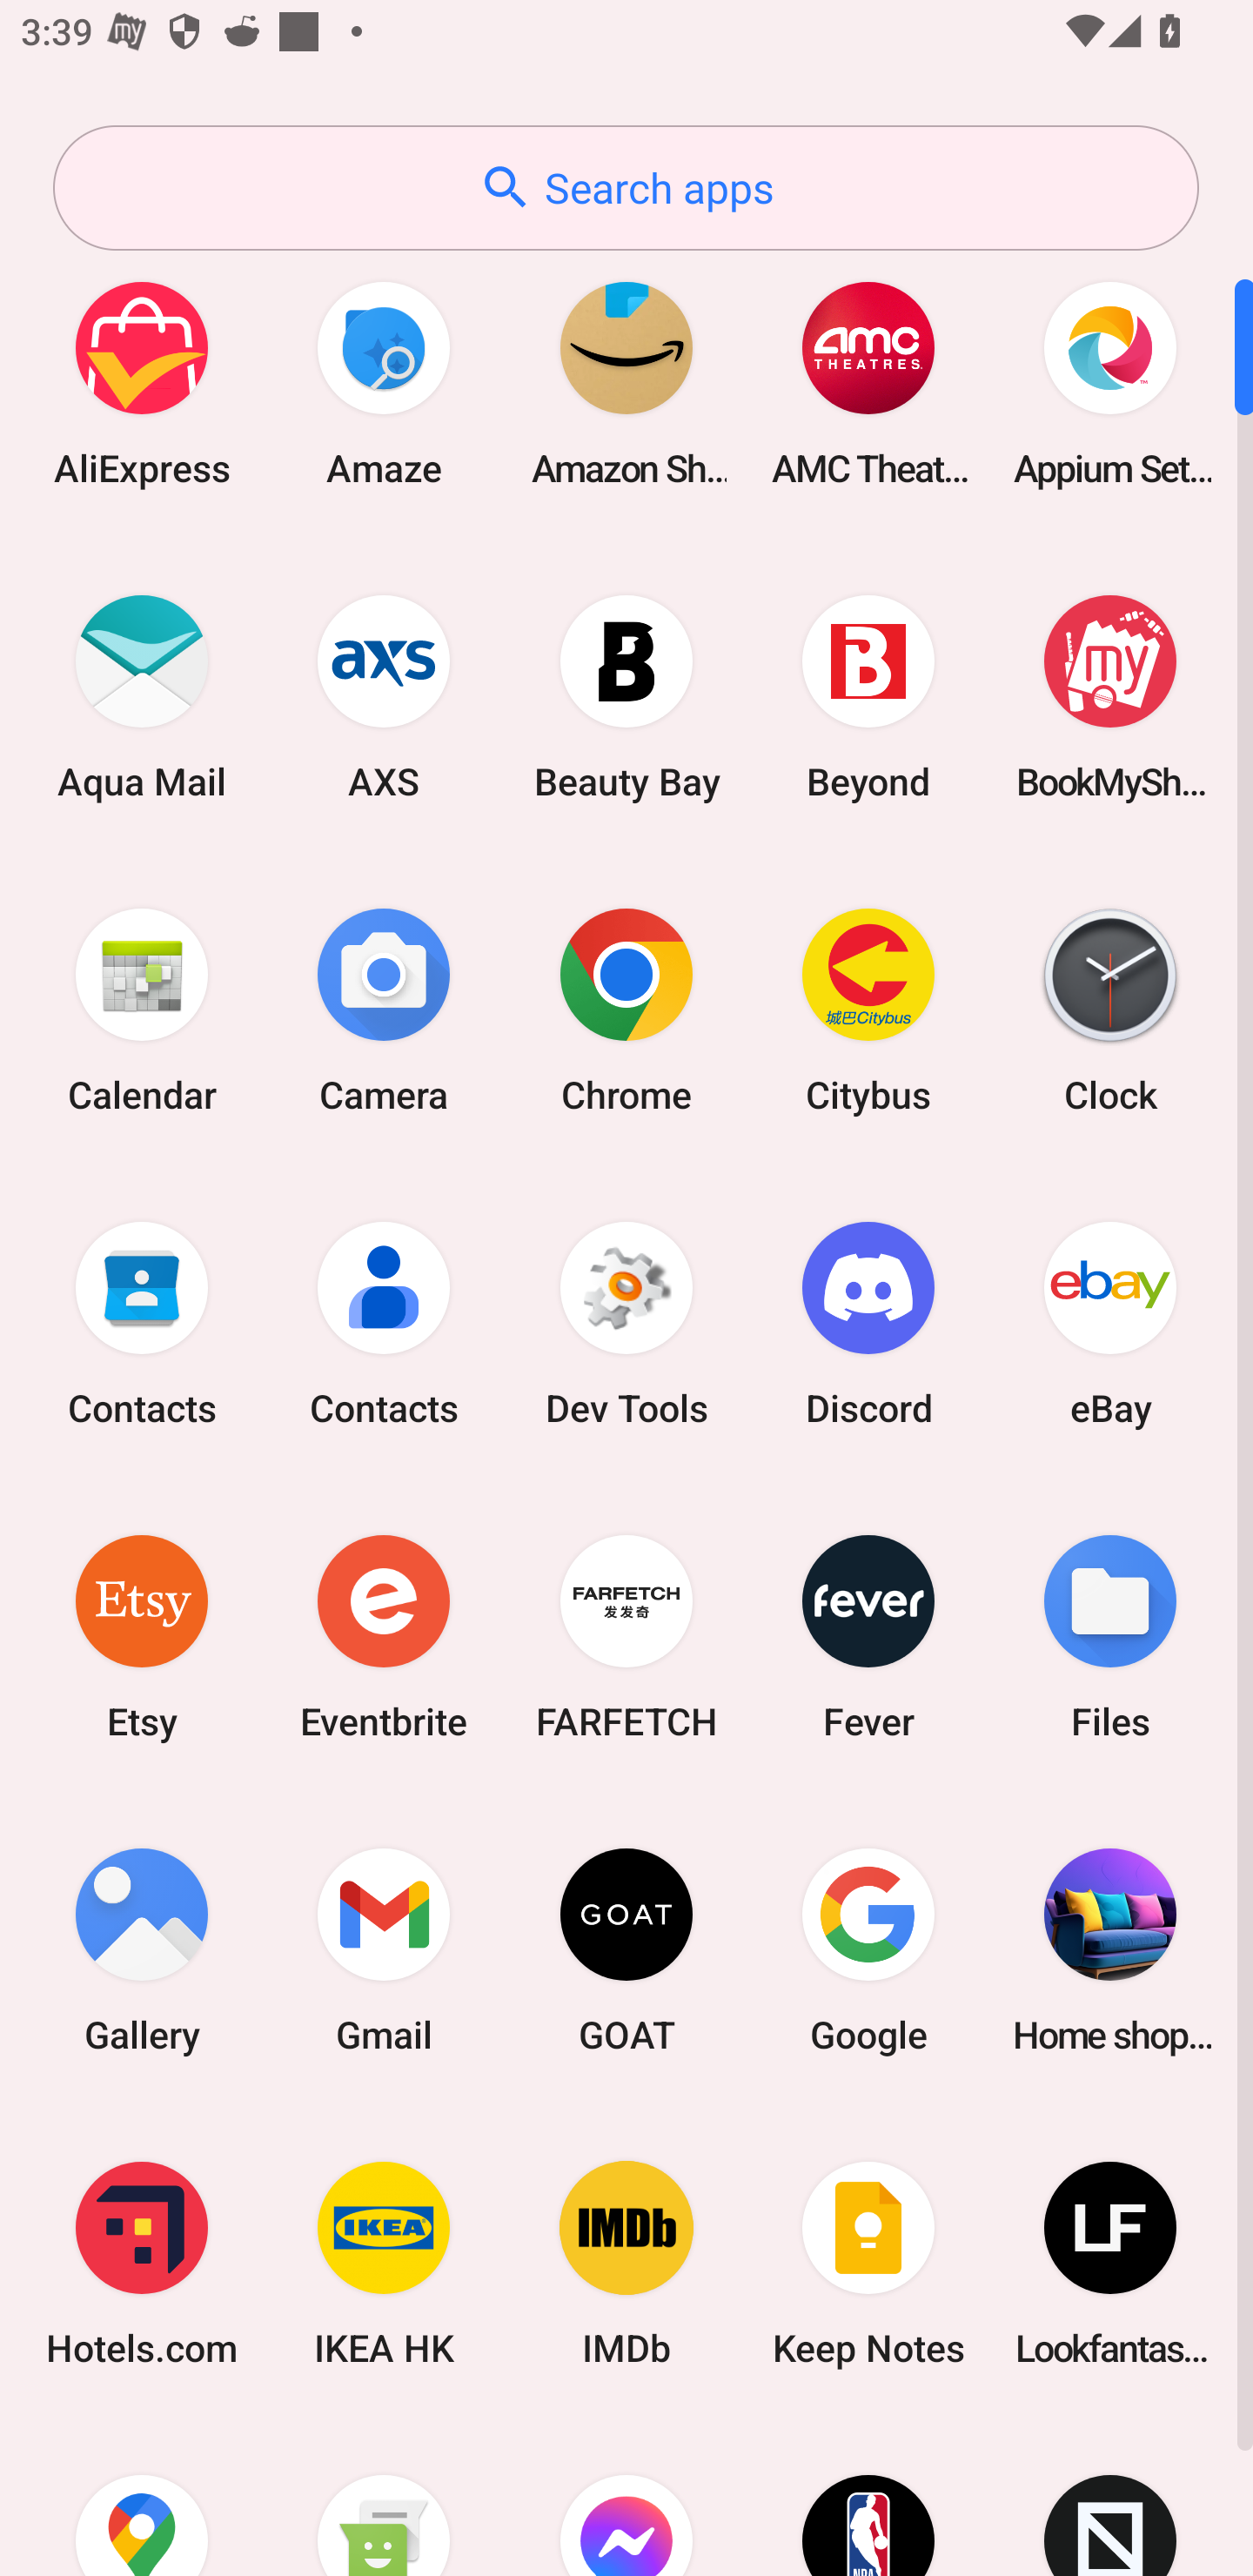 The width and height of the screenshot is (1253, 2576). What do you see at coordinates (626, 1010) in the screenshot?
I see `Chrome` at bounding box center [626, 1010].